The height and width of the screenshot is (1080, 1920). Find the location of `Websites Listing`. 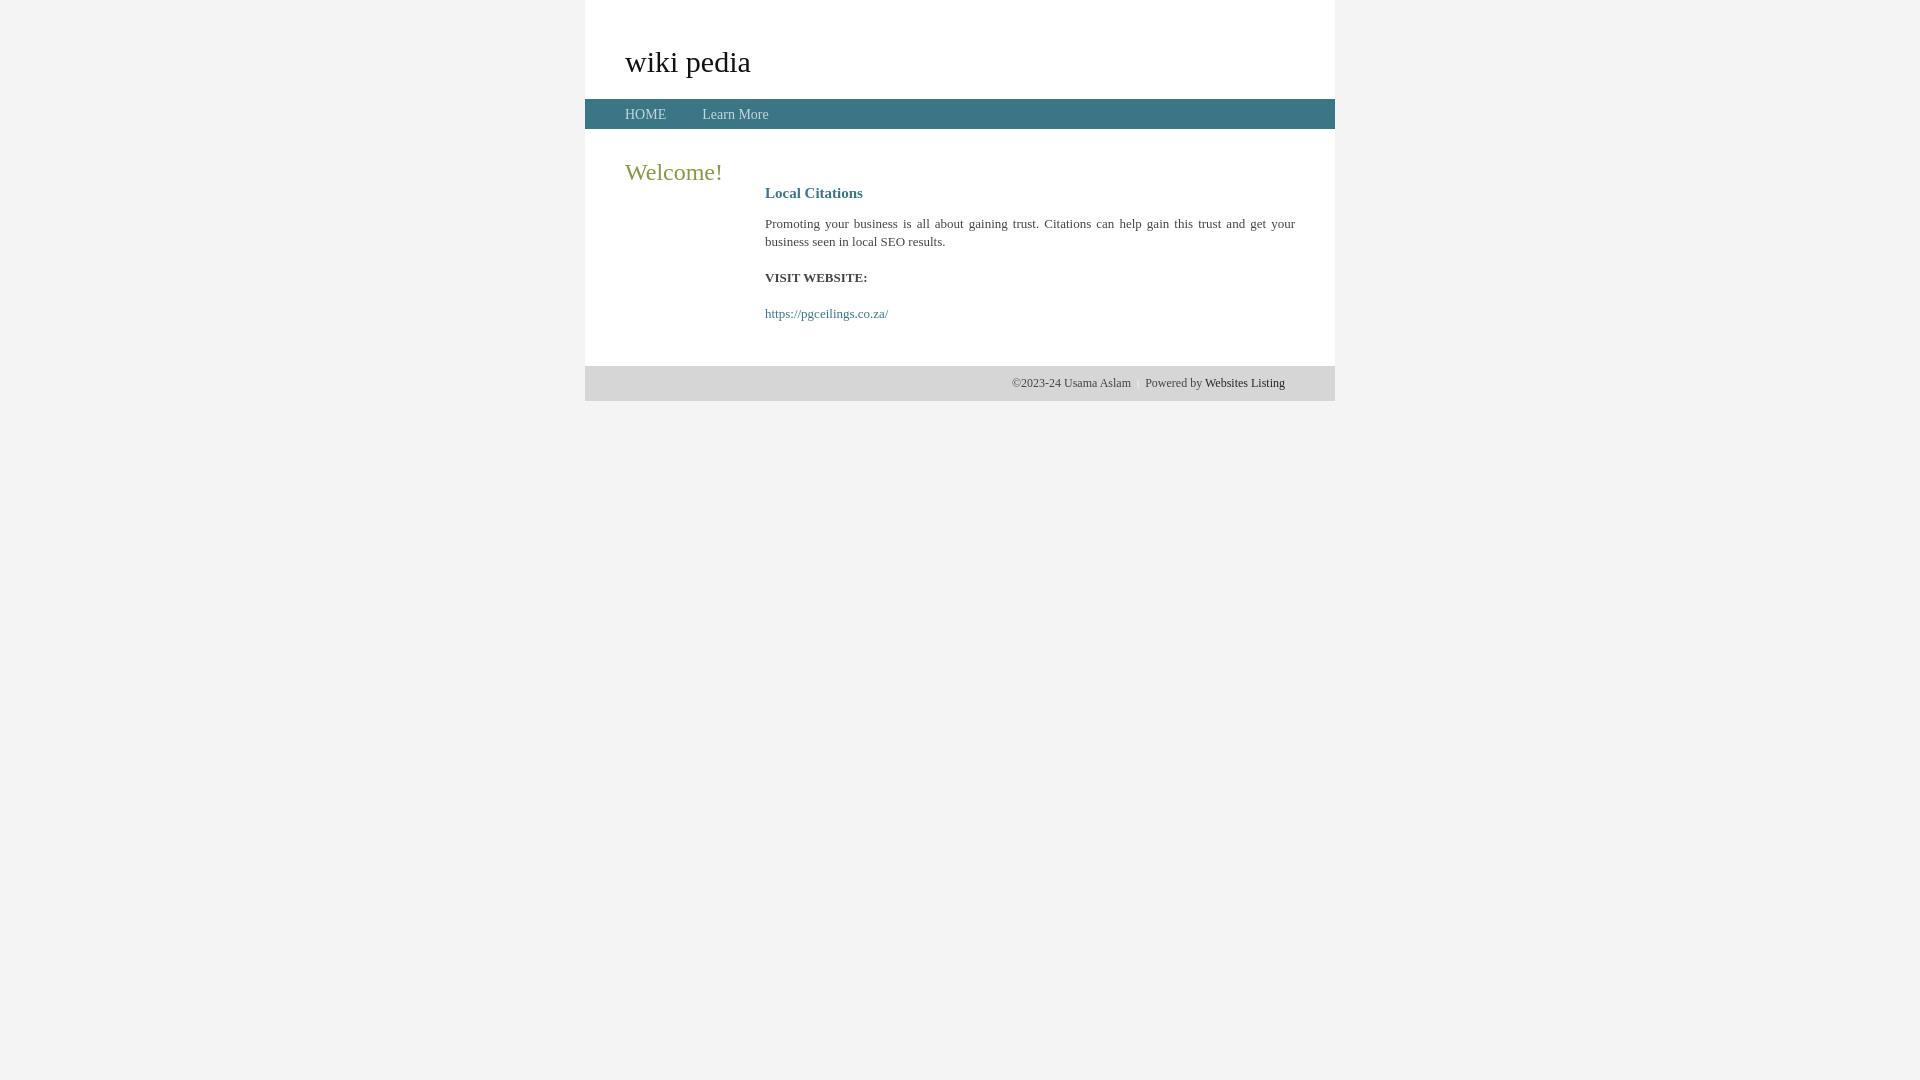

Websites Listing is located at coordinates (1245, 383).